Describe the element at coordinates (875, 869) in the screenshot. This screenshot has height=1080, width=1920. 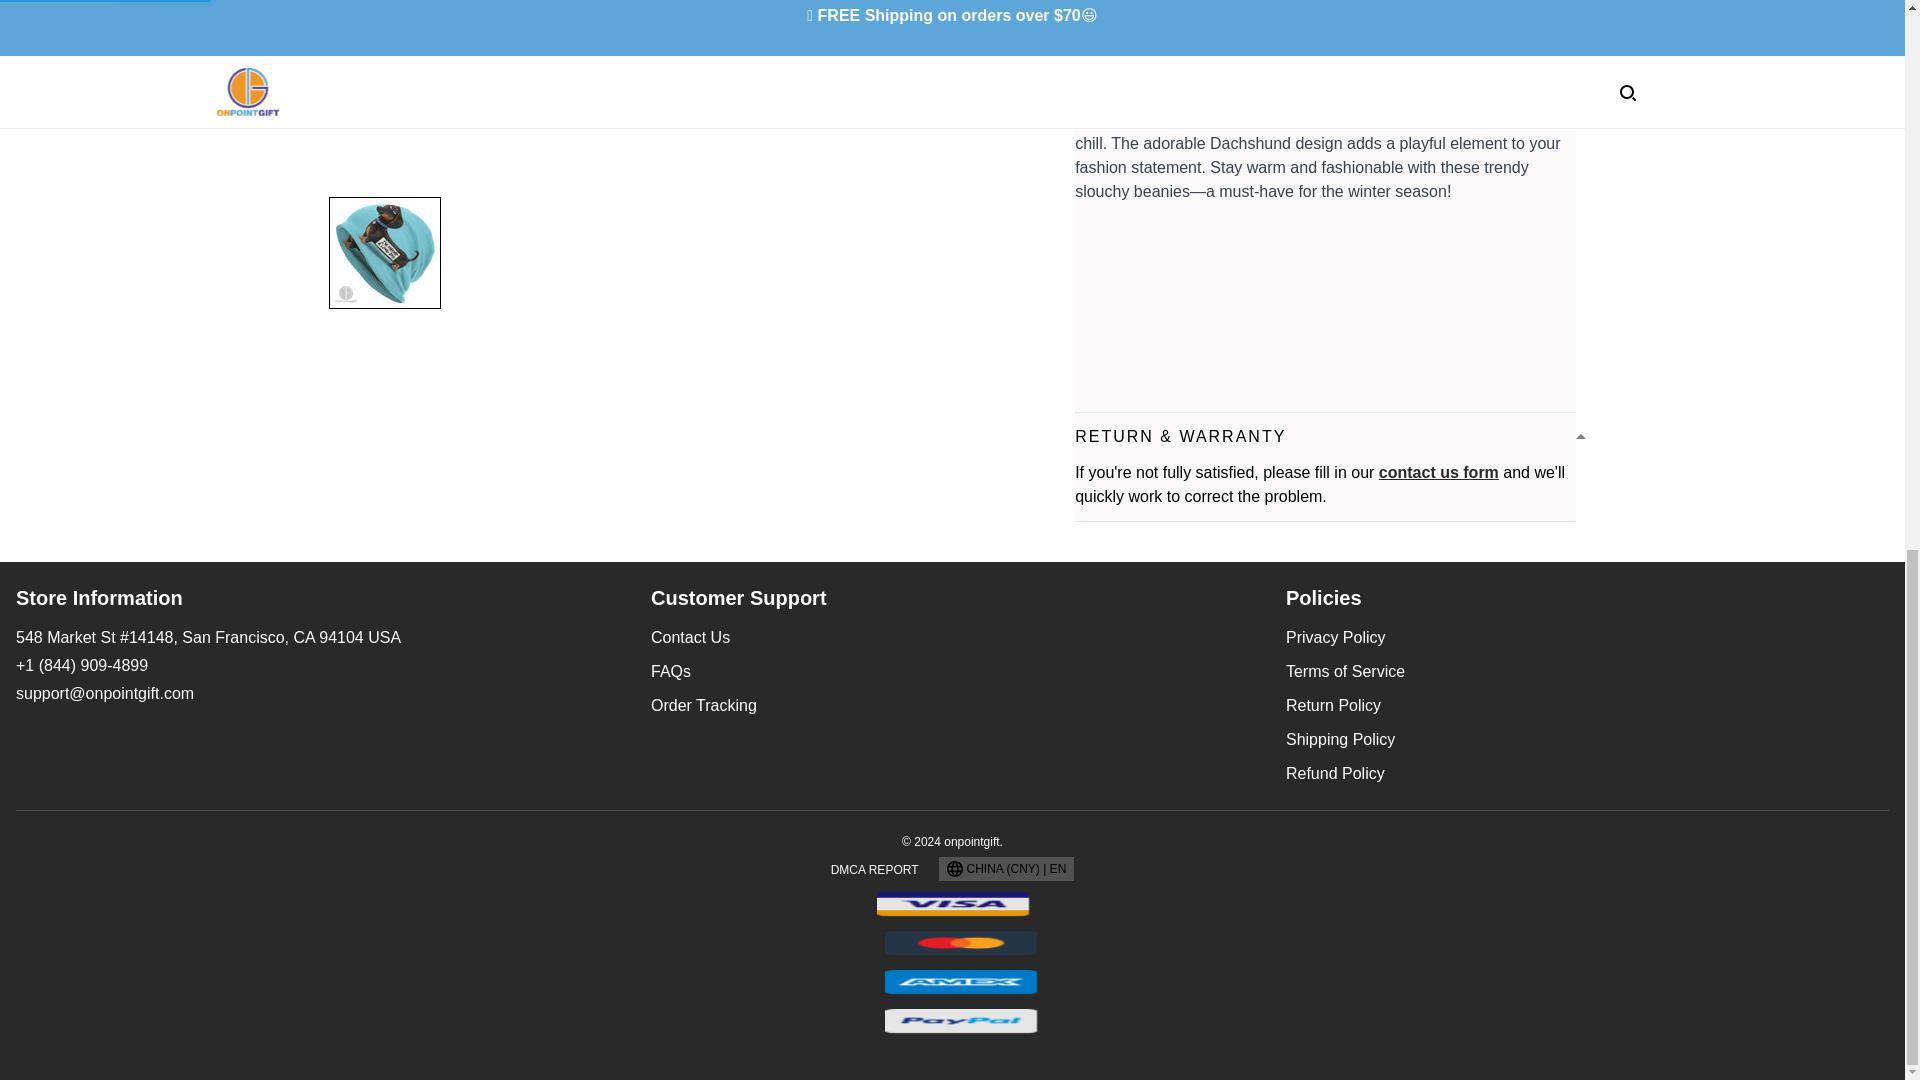
I see `DMCA REPORT` at that location.